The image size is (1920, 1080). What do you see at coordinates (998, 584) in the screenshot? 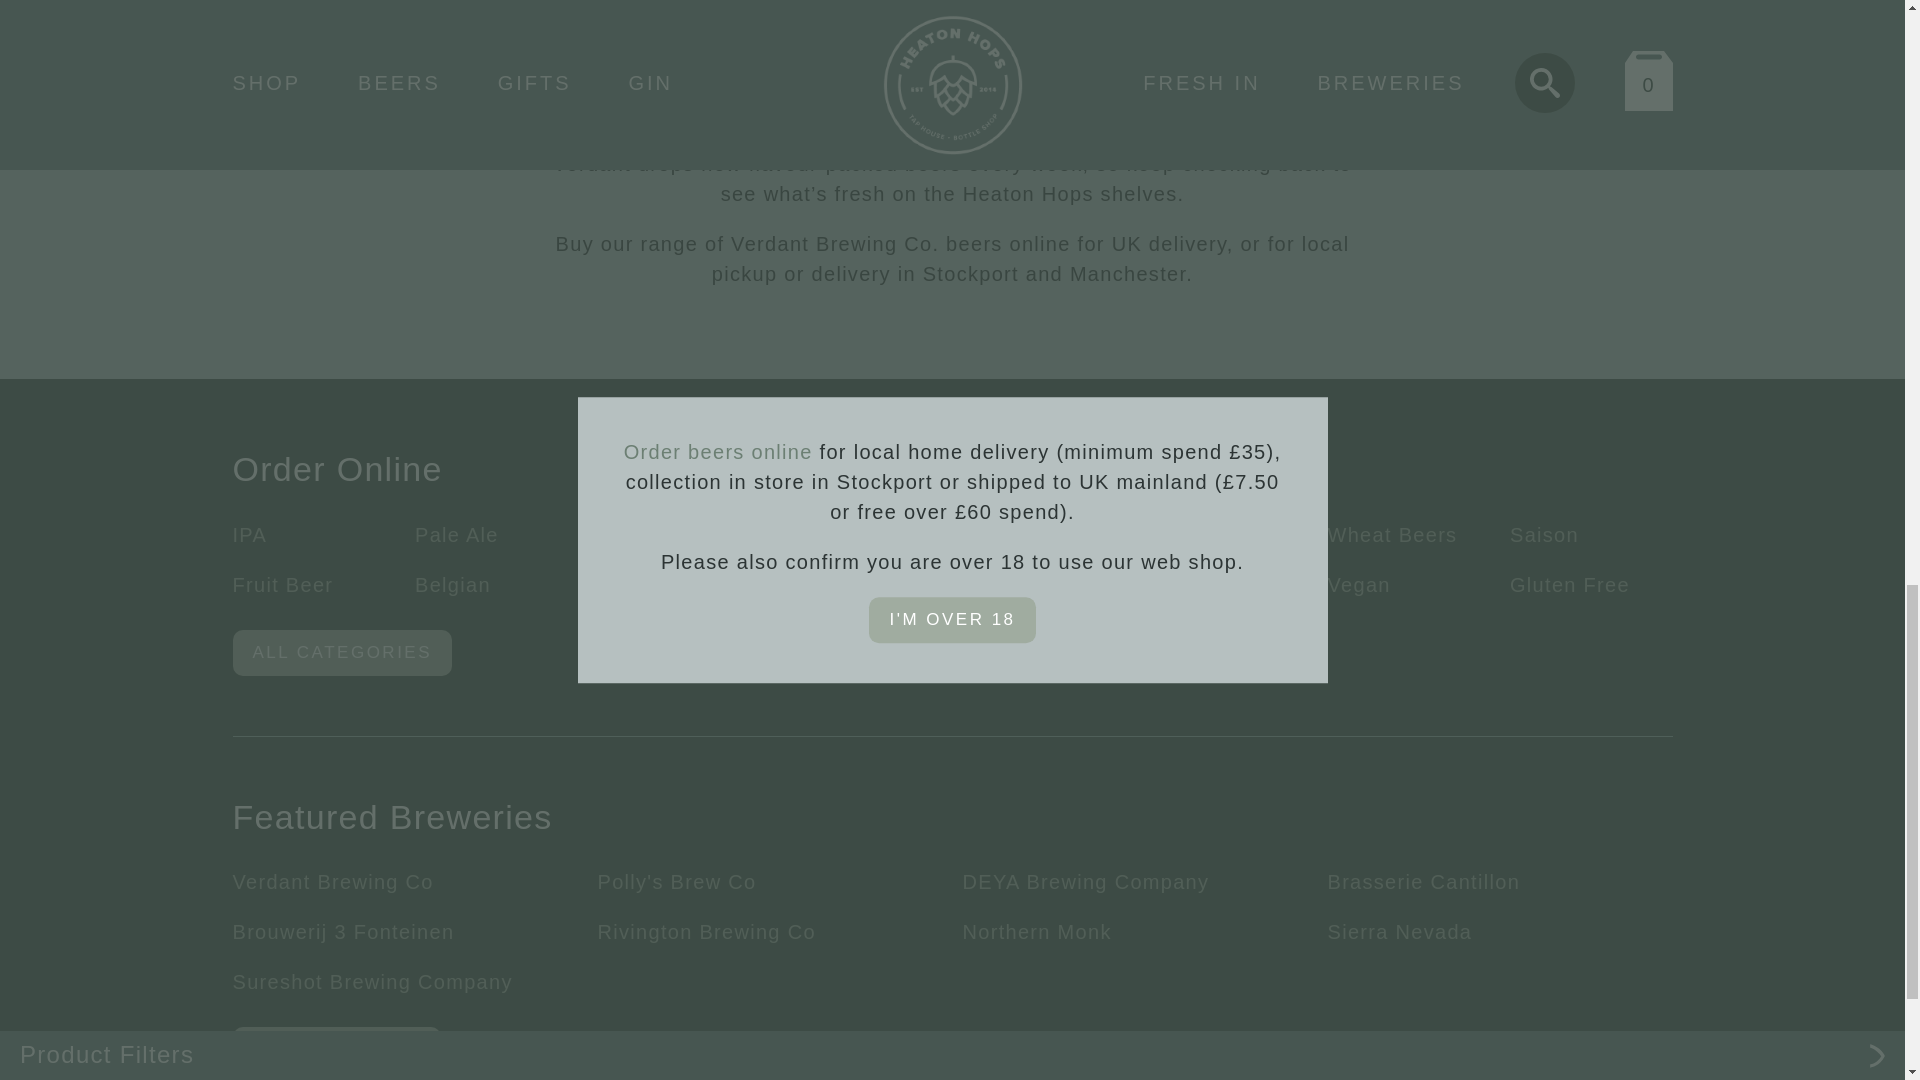
I see `Whisky` at bounding box center [998, 584].